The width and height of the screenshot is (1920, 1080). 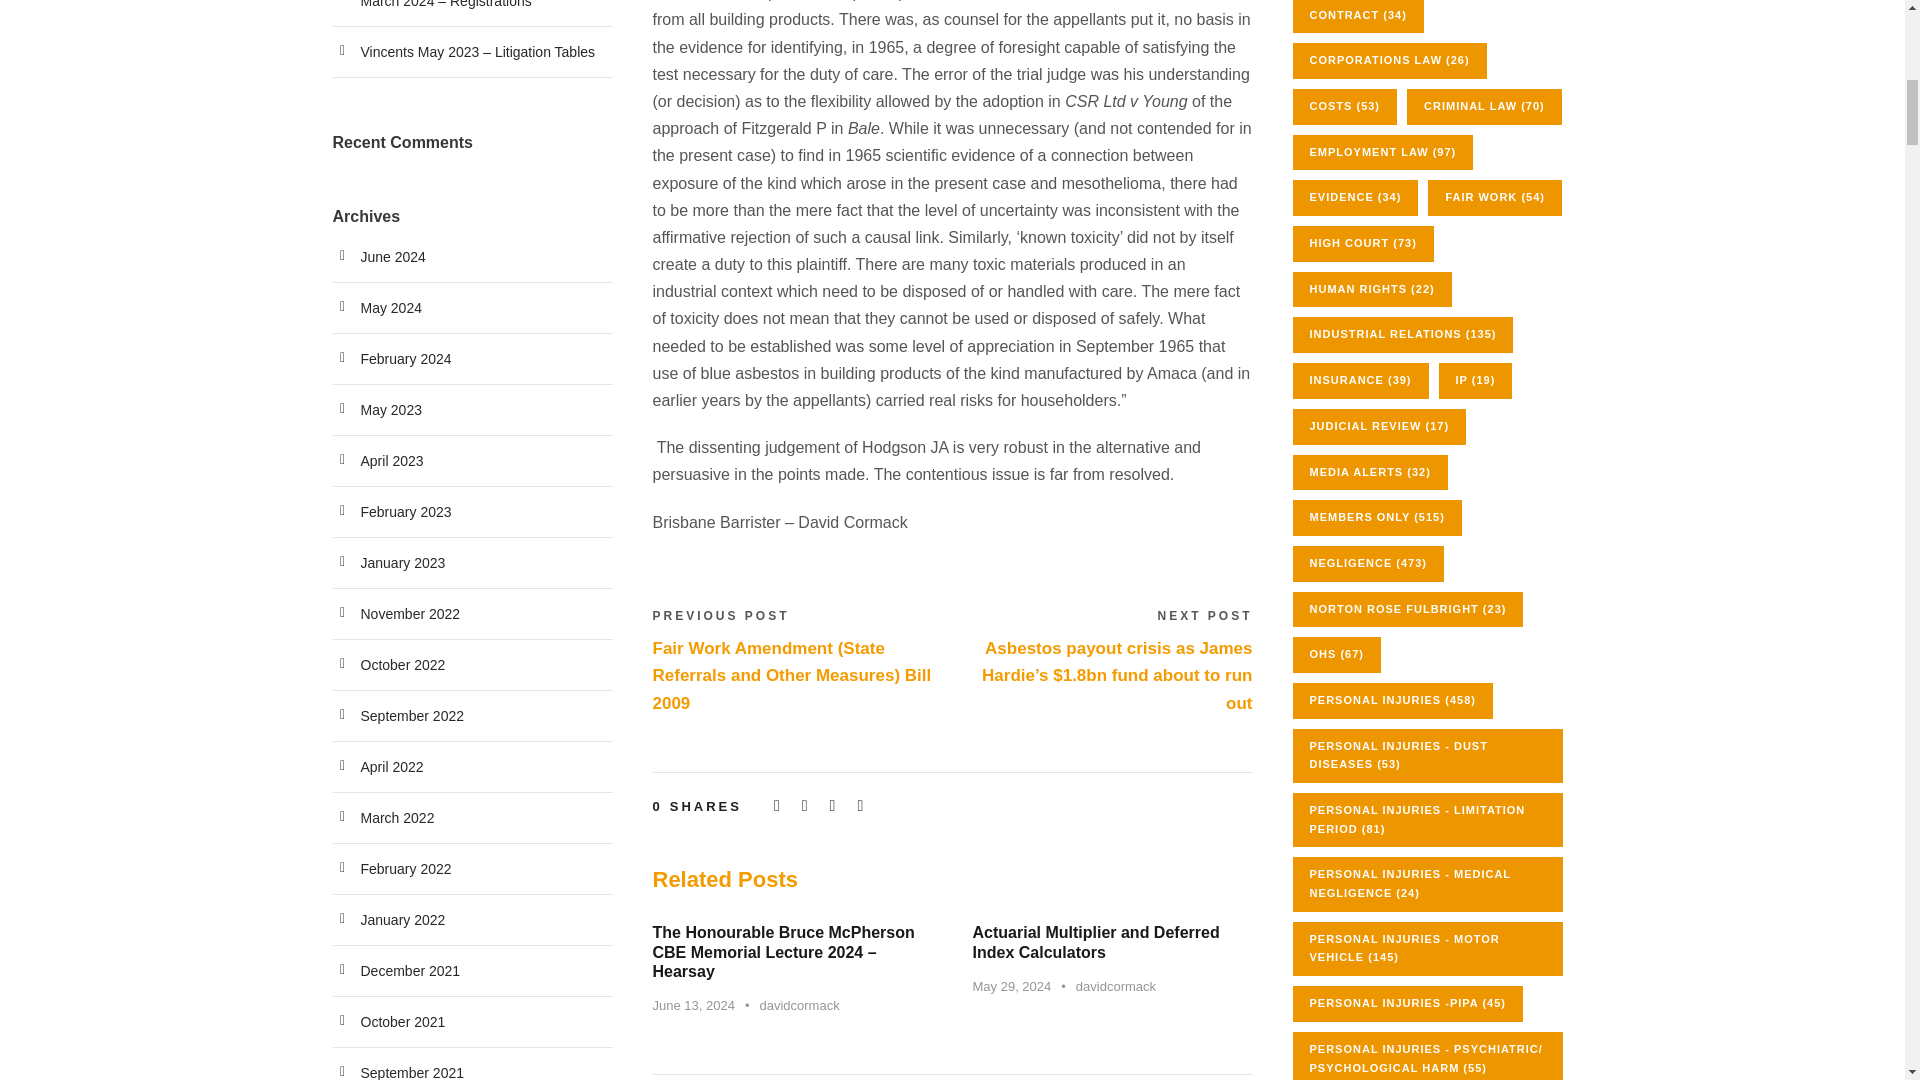 I want to click on Posts by davidcormack, so click(x=798, y=1005).